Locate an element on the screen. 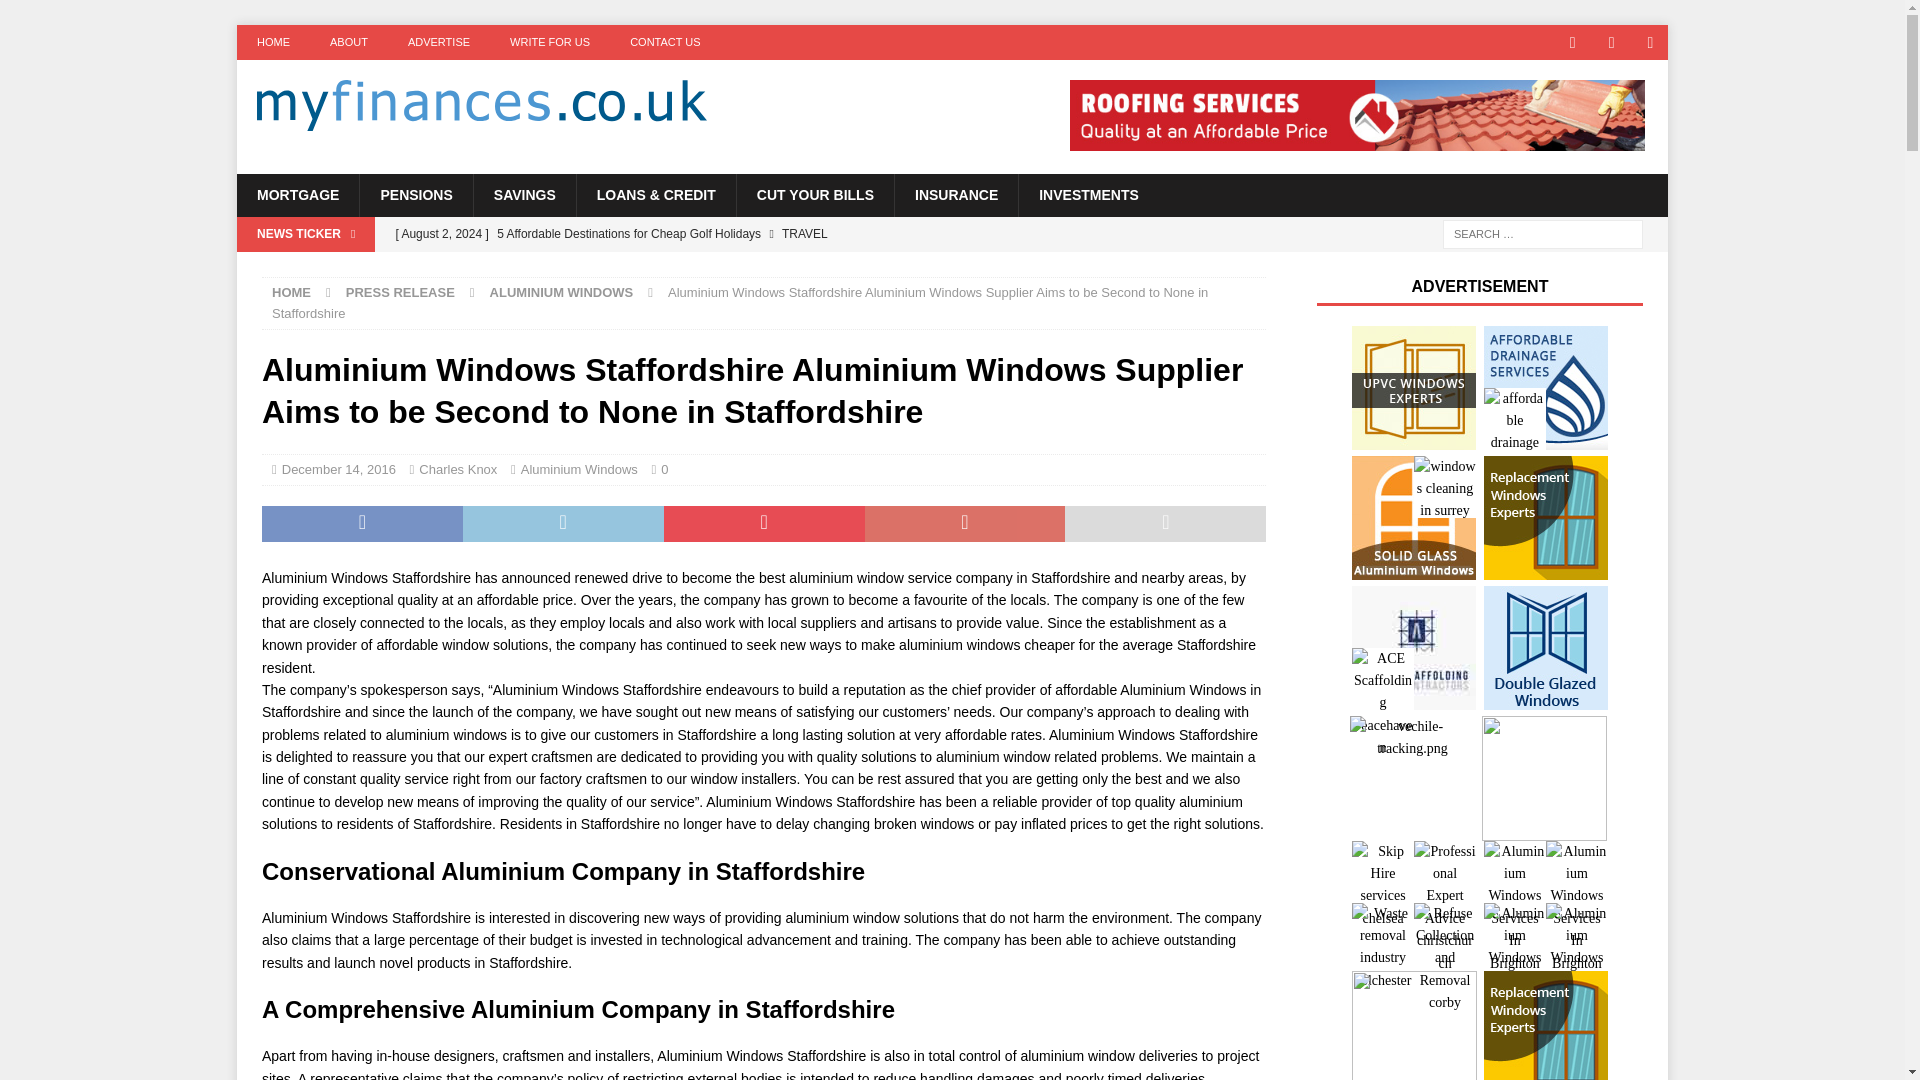 The height and width of the screenshot is (1080, 1920). Search is located at coordinates (74, 16).